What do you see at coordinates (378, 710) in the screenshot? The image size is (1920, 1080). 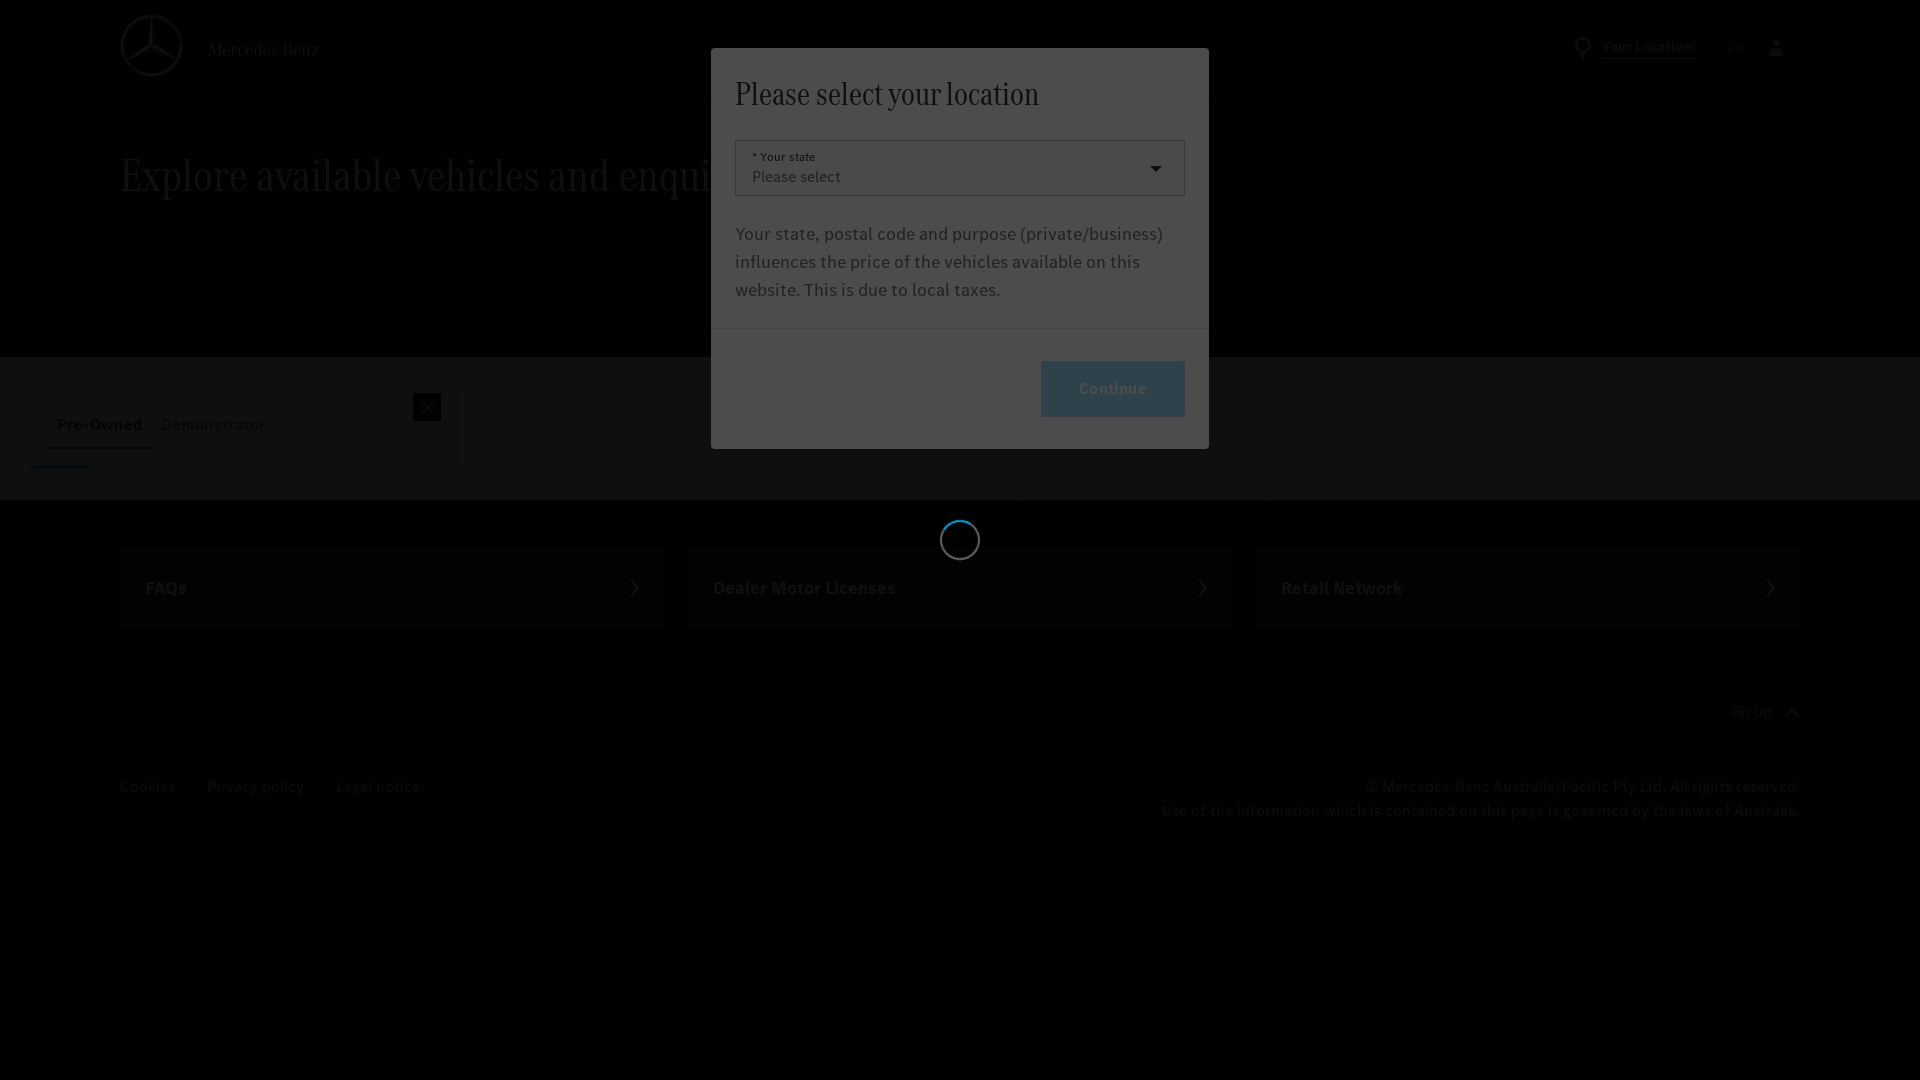 I see `Legal notice` at bounding box center [378, 710].